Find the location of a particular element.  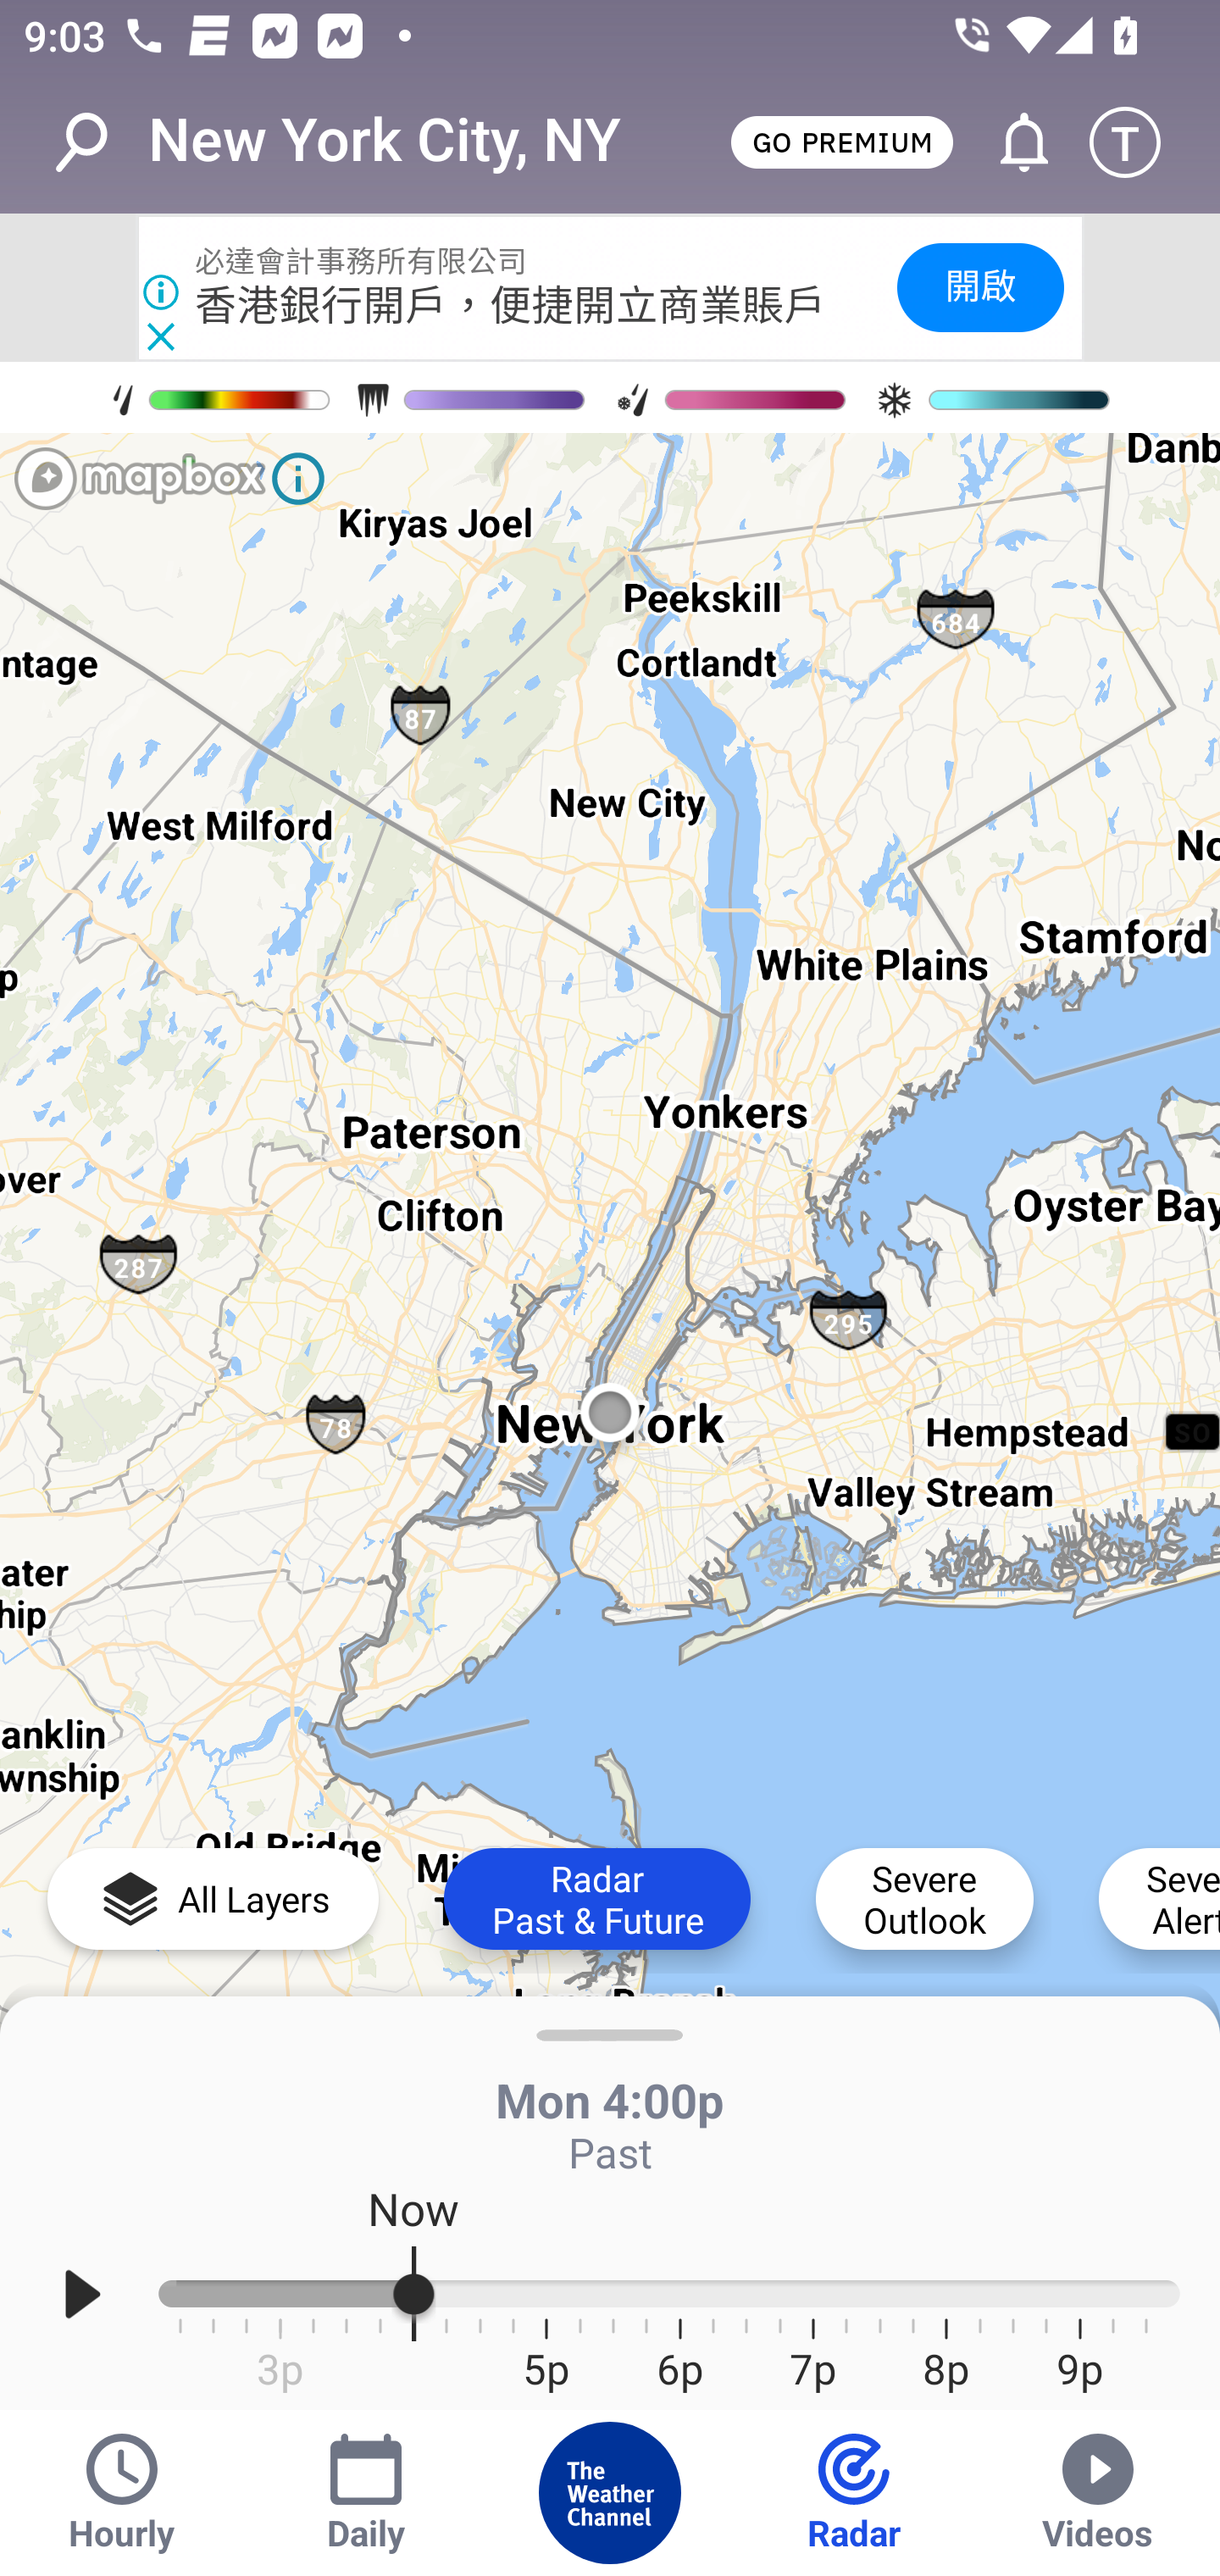

Go to Alerts and Notifications is located at coordinates (1009, 142).